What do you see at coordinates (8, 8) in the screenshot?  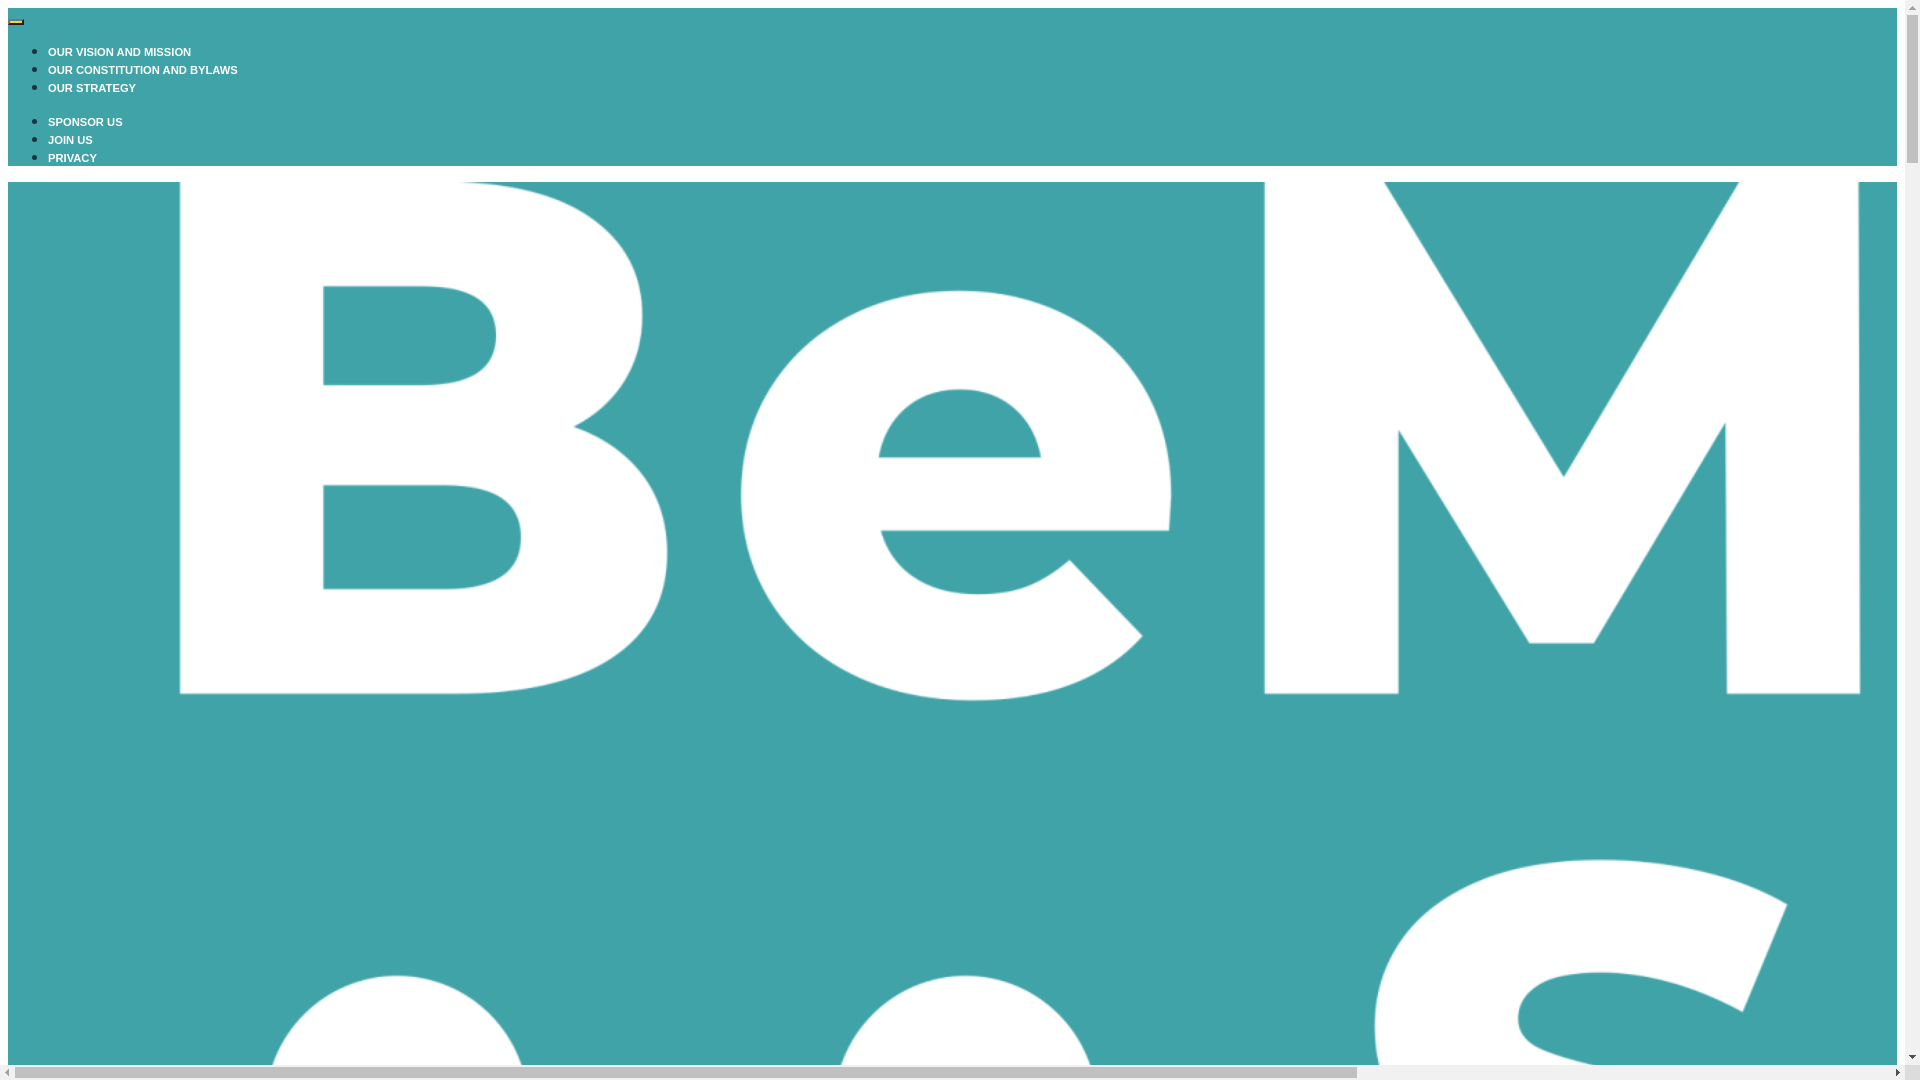 I see `Skip to content` at bounding box center [8, 8].